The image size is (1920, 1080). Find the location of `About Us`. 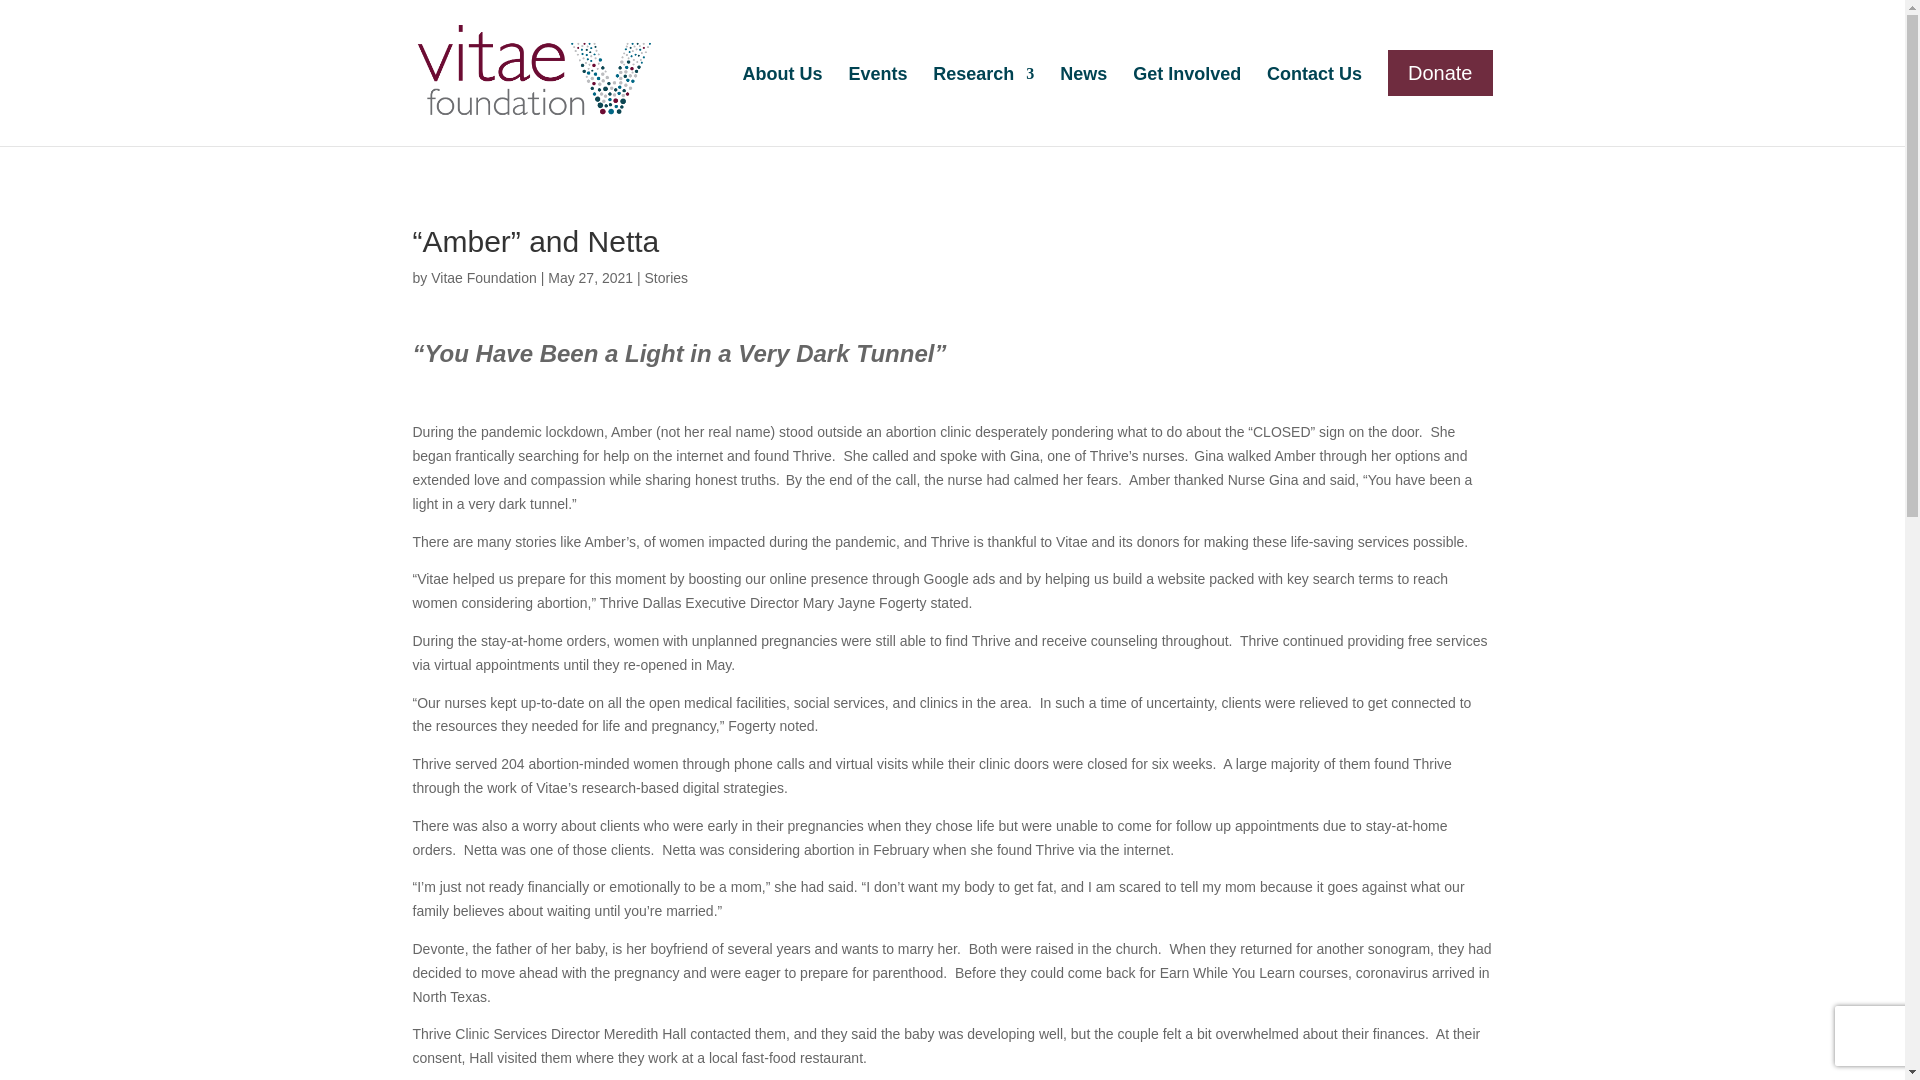

About Us is located at coordinates (781, 98).